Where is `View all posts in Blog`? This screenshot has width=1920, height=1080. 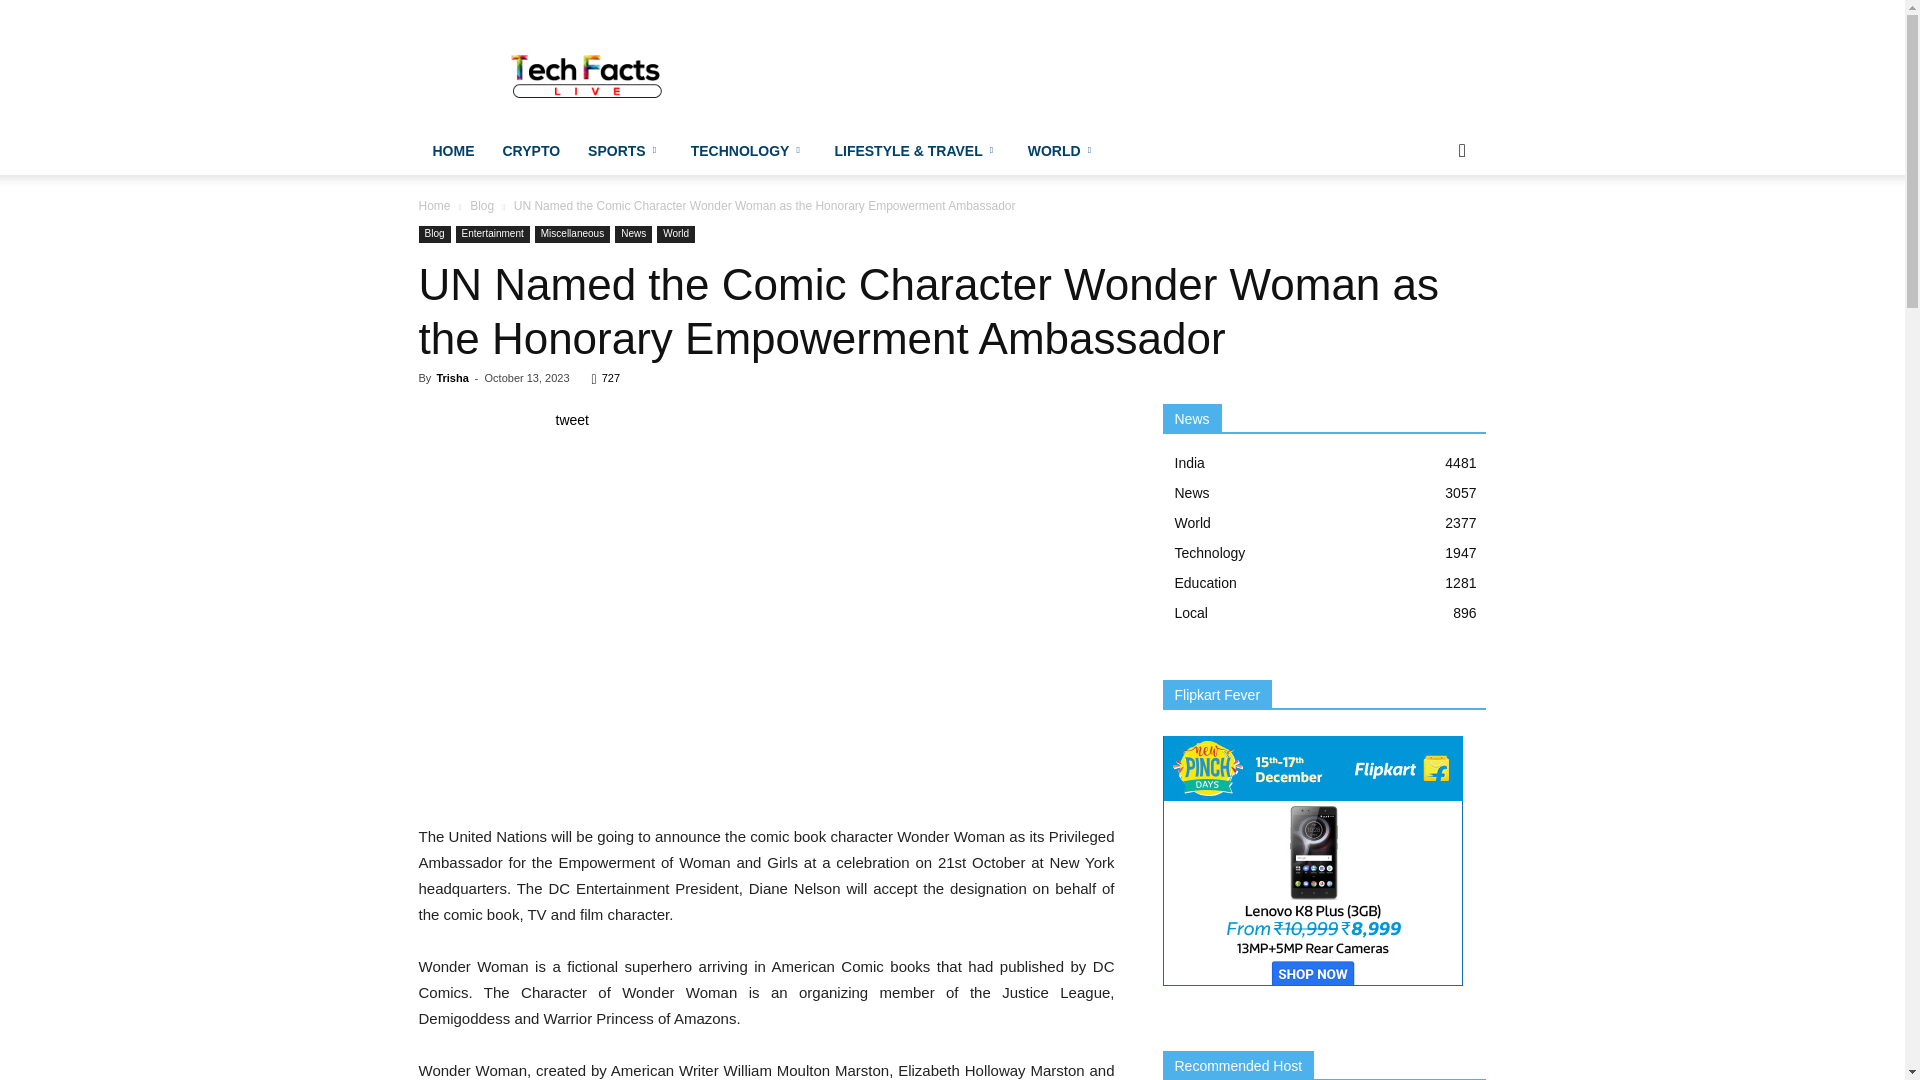
View all posts in Blog is located at coordinates (482, 205).